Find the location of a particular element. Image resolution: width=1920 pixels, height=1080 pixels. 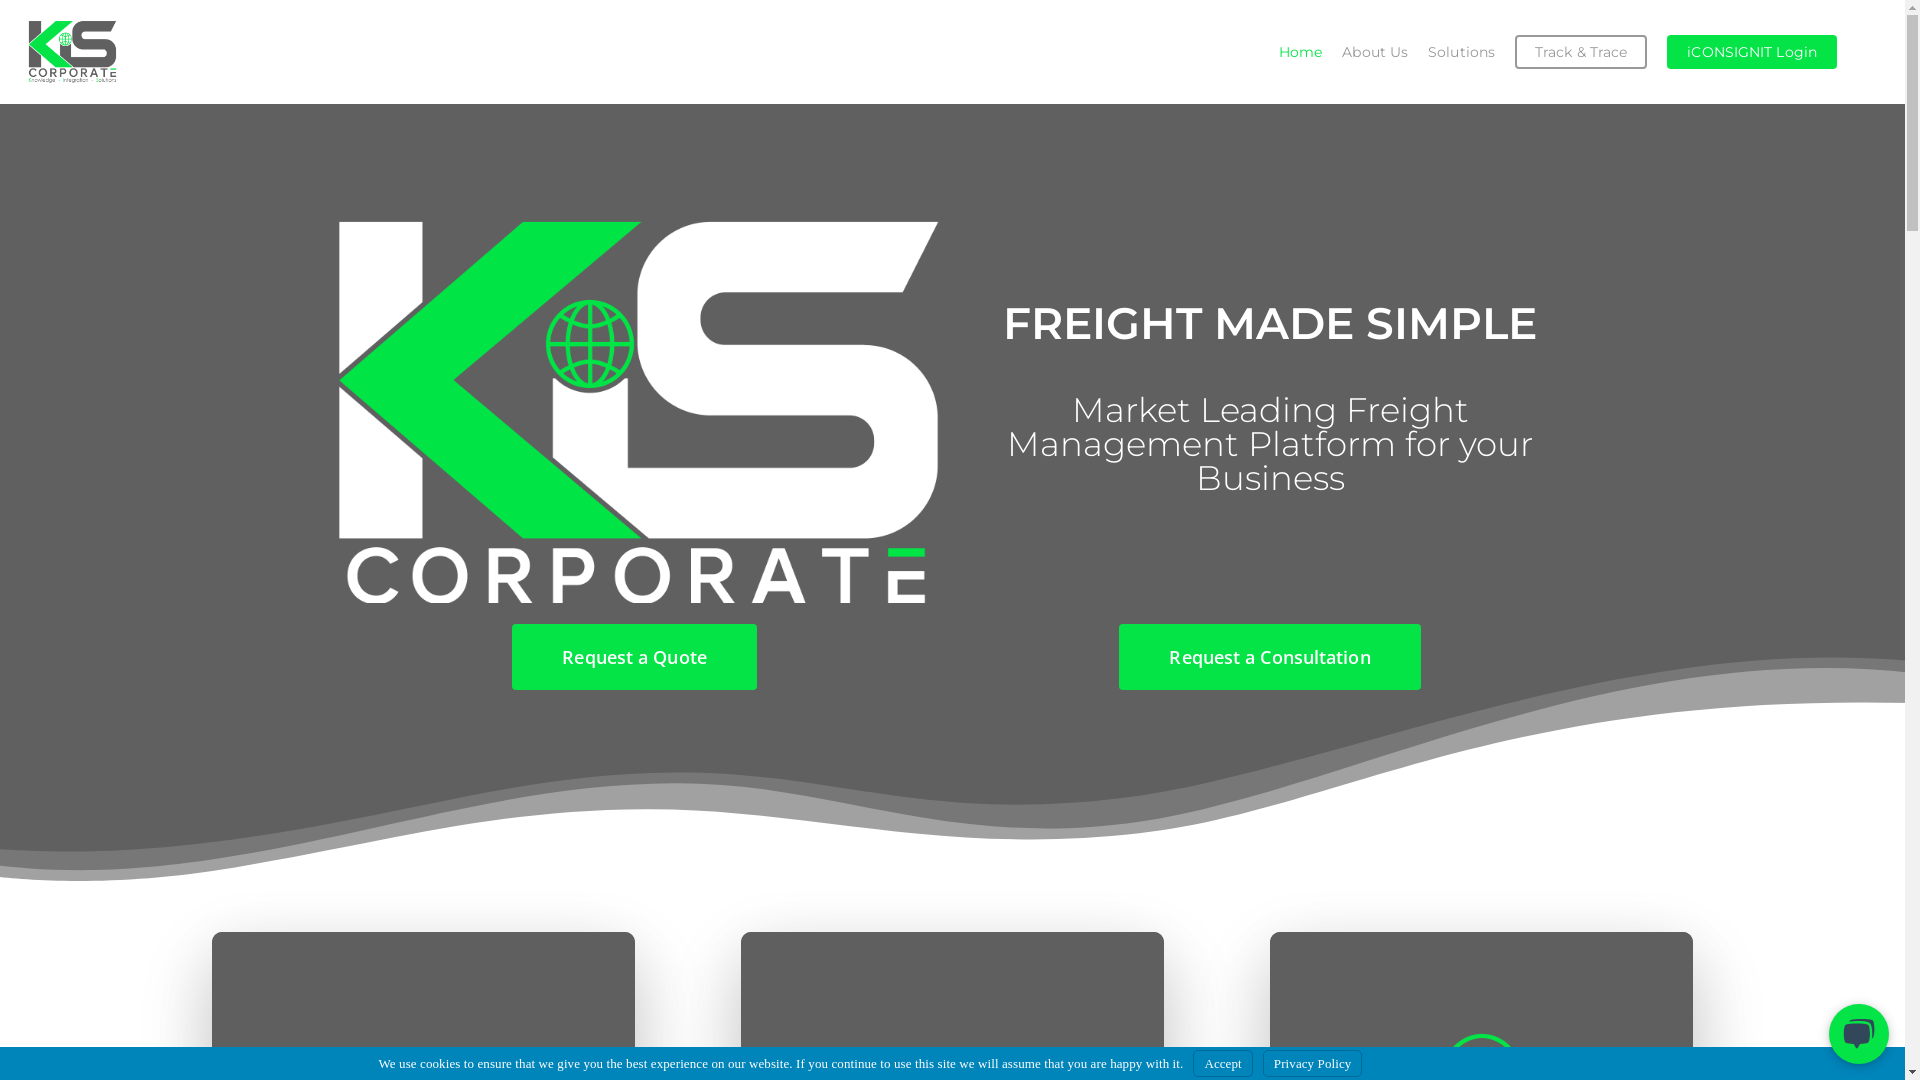

Home is located at coordinates (1300, 52).